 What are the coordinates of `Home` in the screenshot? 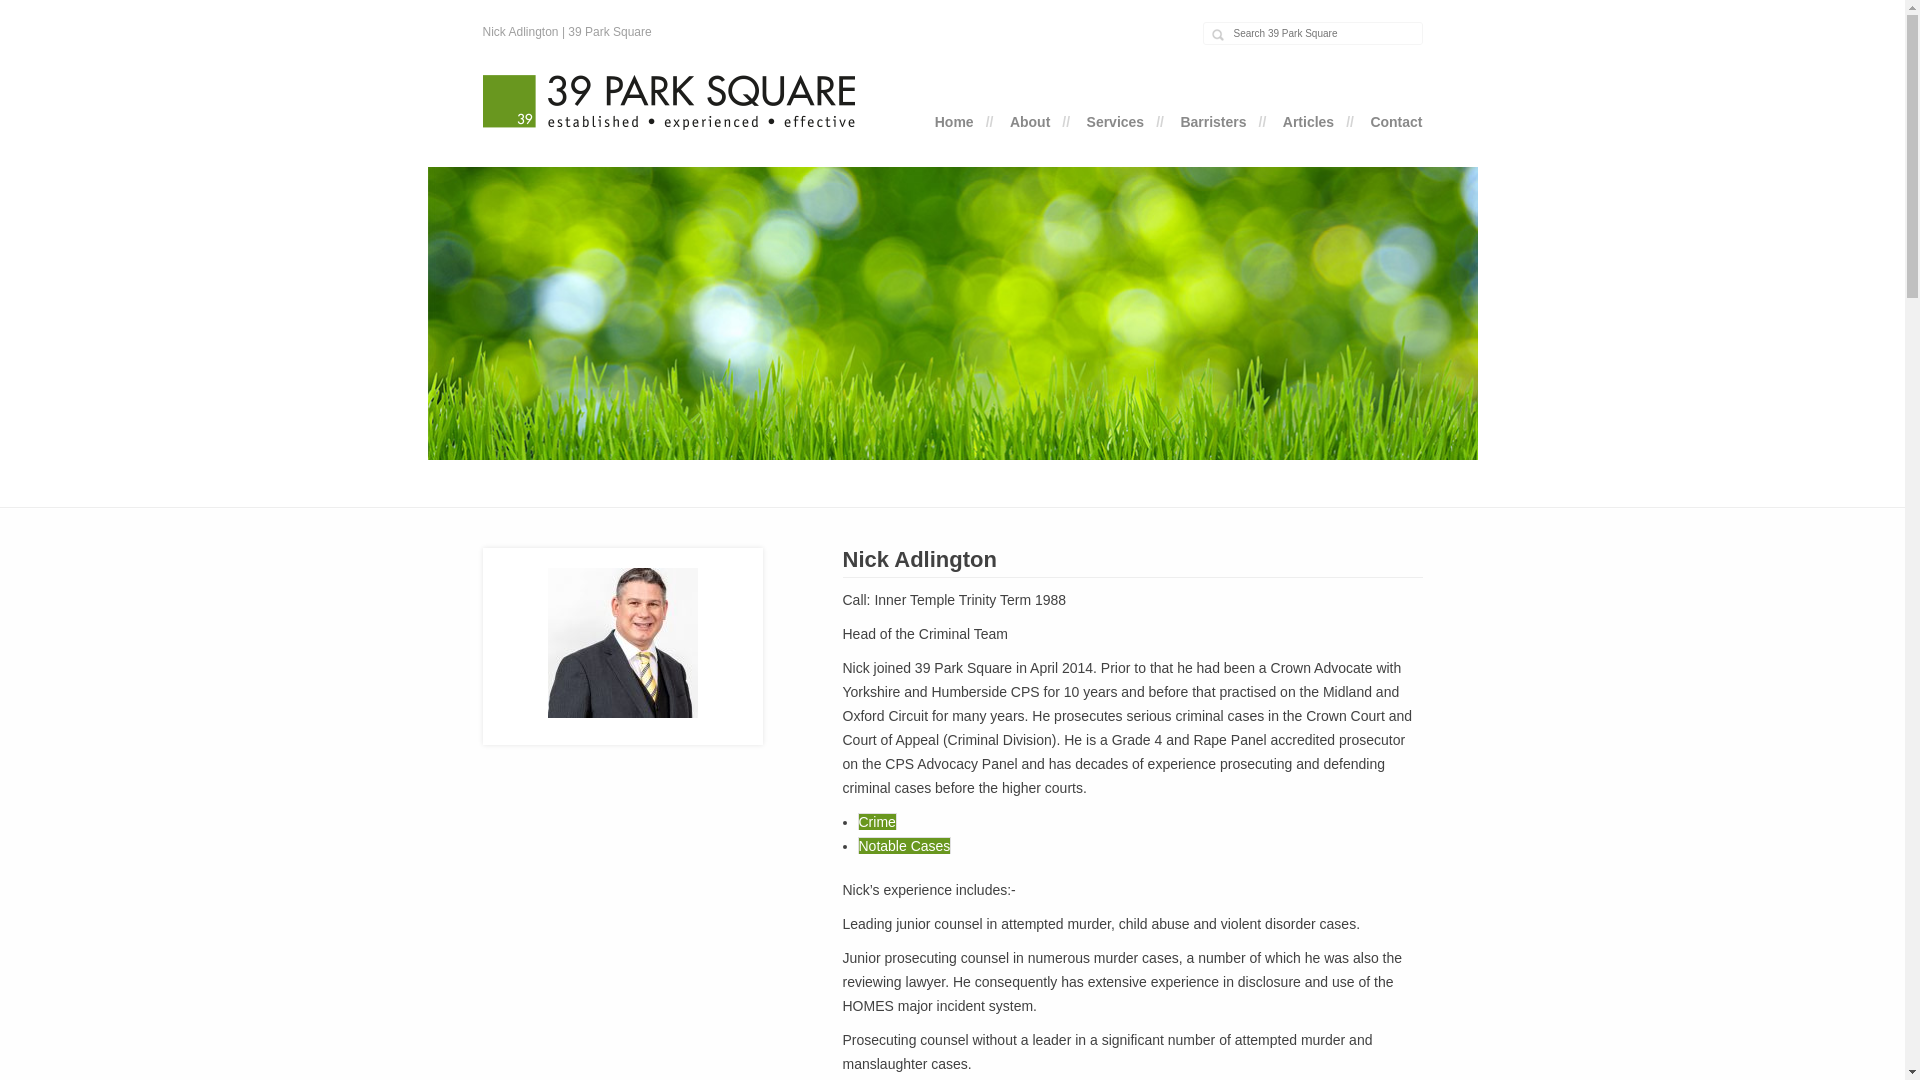 It's located at (954, 122).